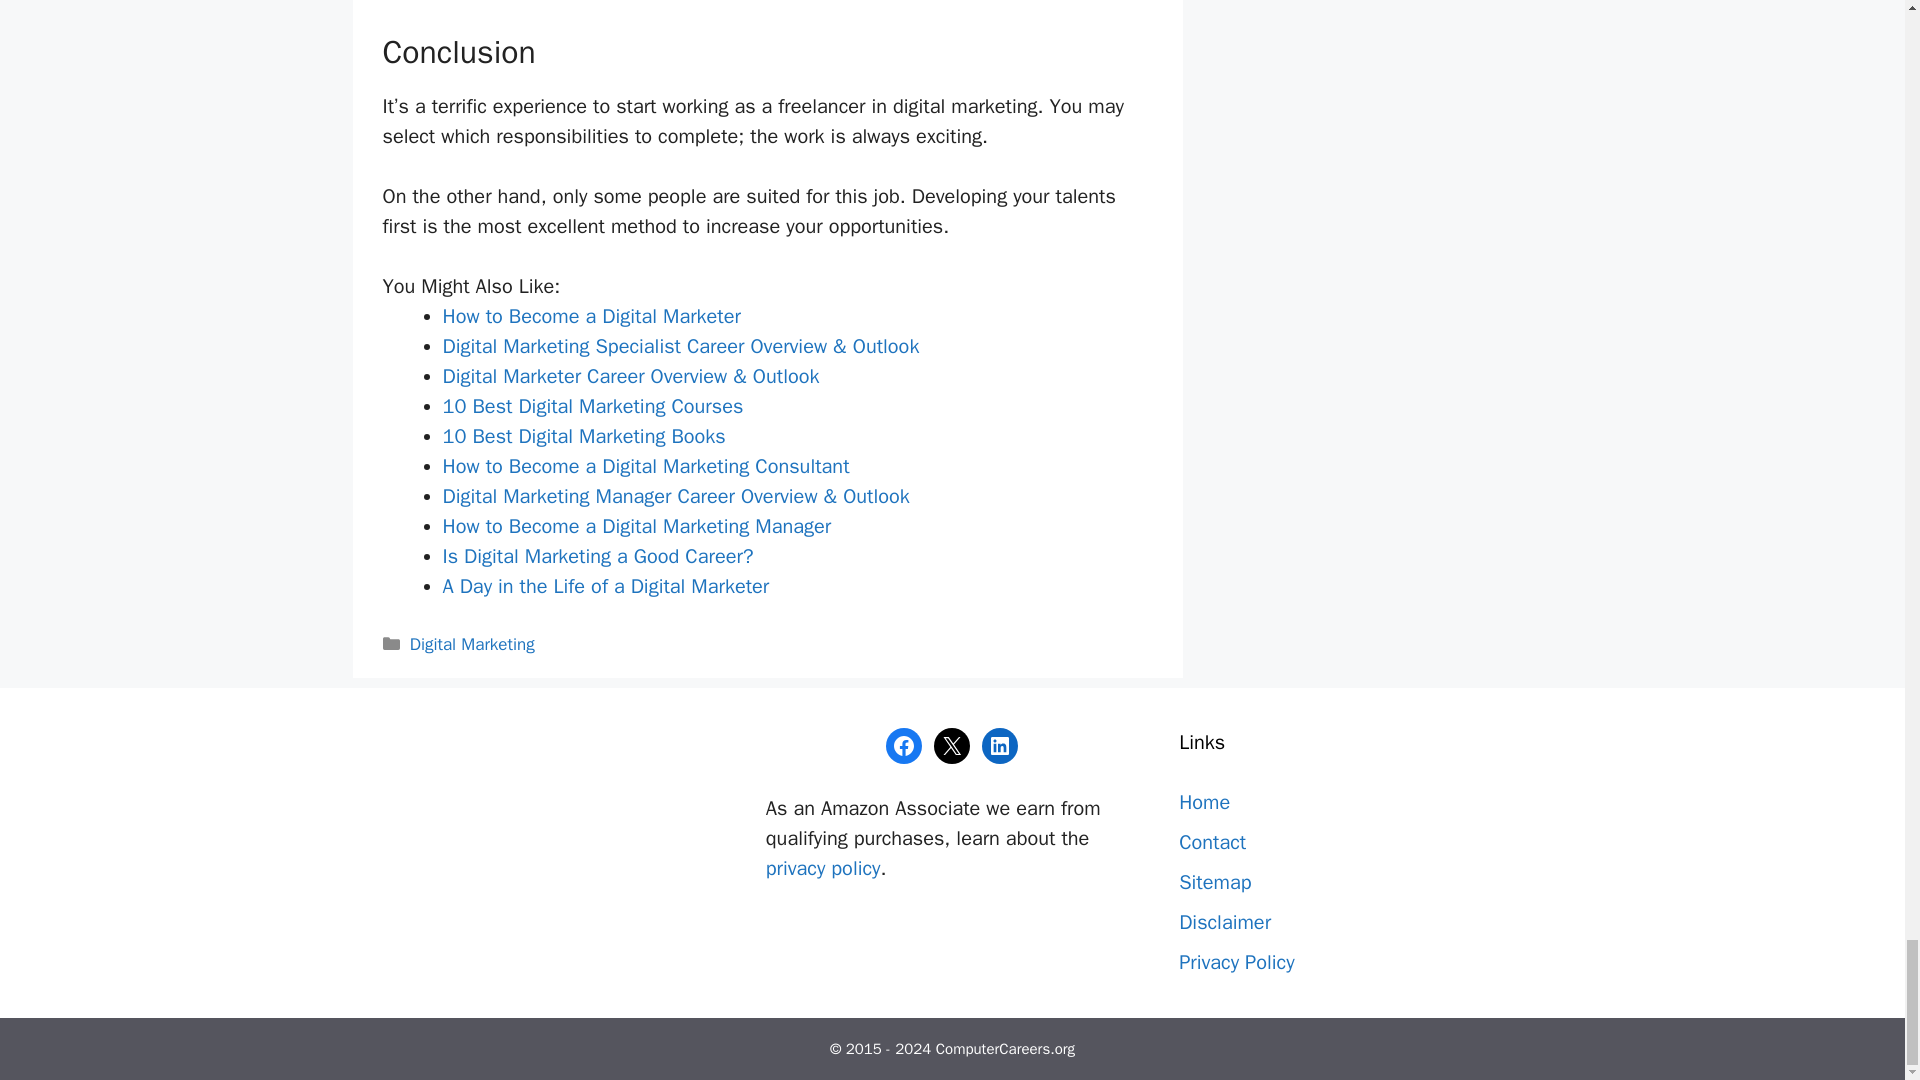 The height and width of the screenshot is (1080, 1920). Describe the element at coordinates (592, 406) in the screenshot. I see `10 Best Digital Marketing Courses` at that location.